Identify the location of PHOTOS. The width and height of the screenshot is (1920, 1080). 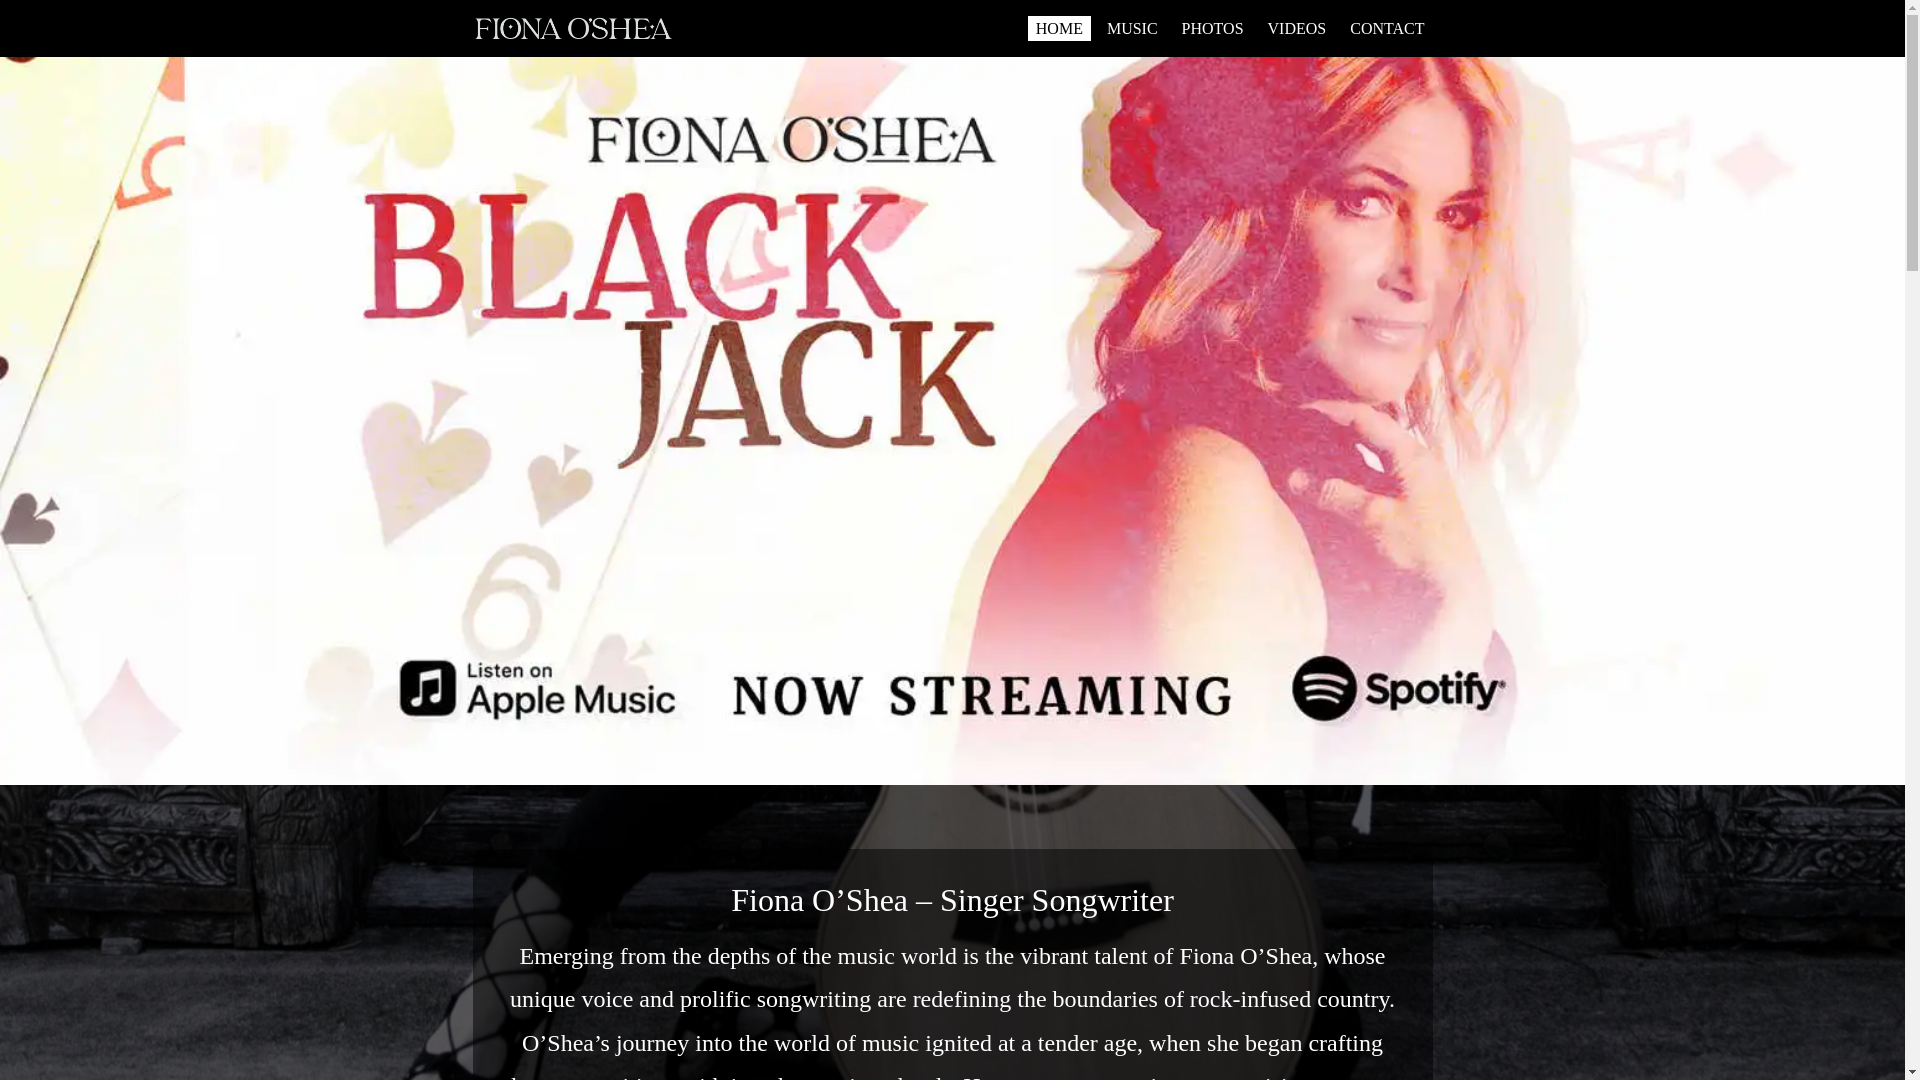
(1213, 29).